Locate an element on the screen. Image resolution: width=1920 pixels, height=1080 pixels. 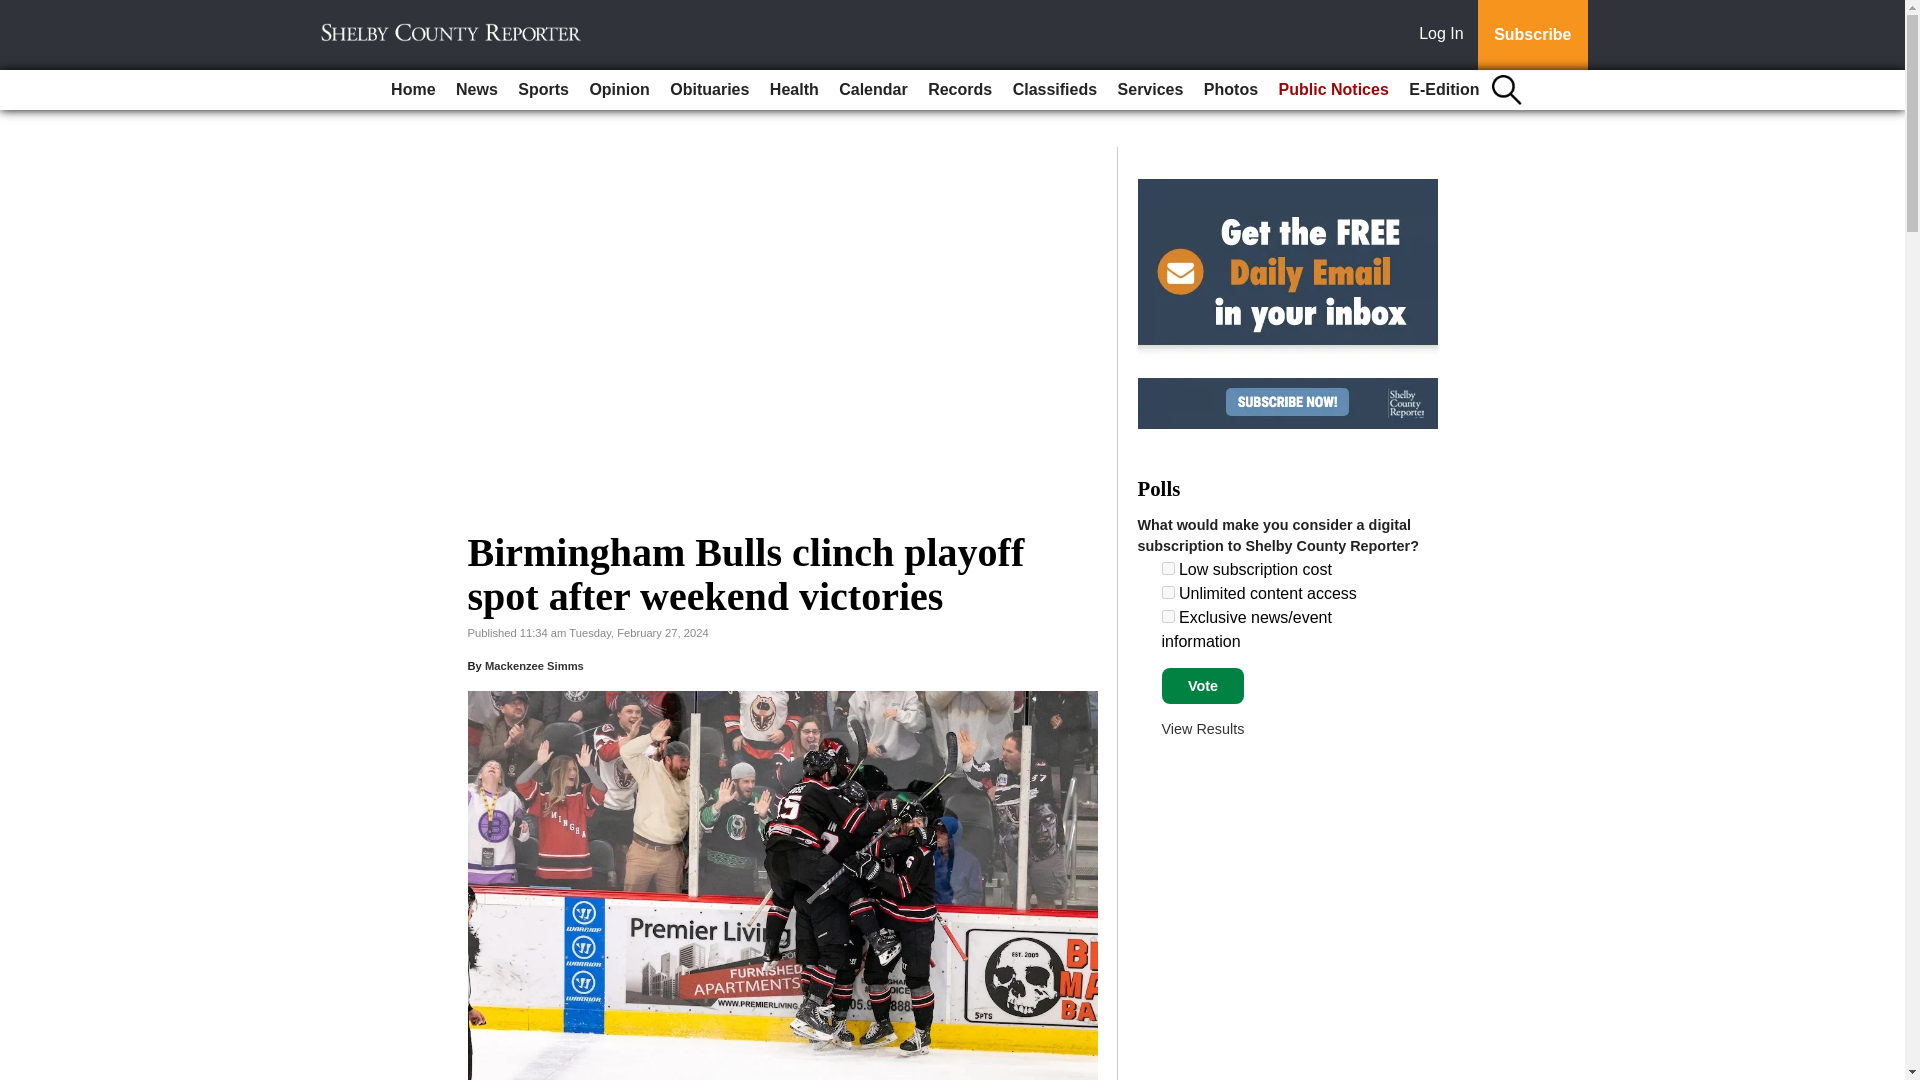
Calendar is located at coordinates (873, 90).